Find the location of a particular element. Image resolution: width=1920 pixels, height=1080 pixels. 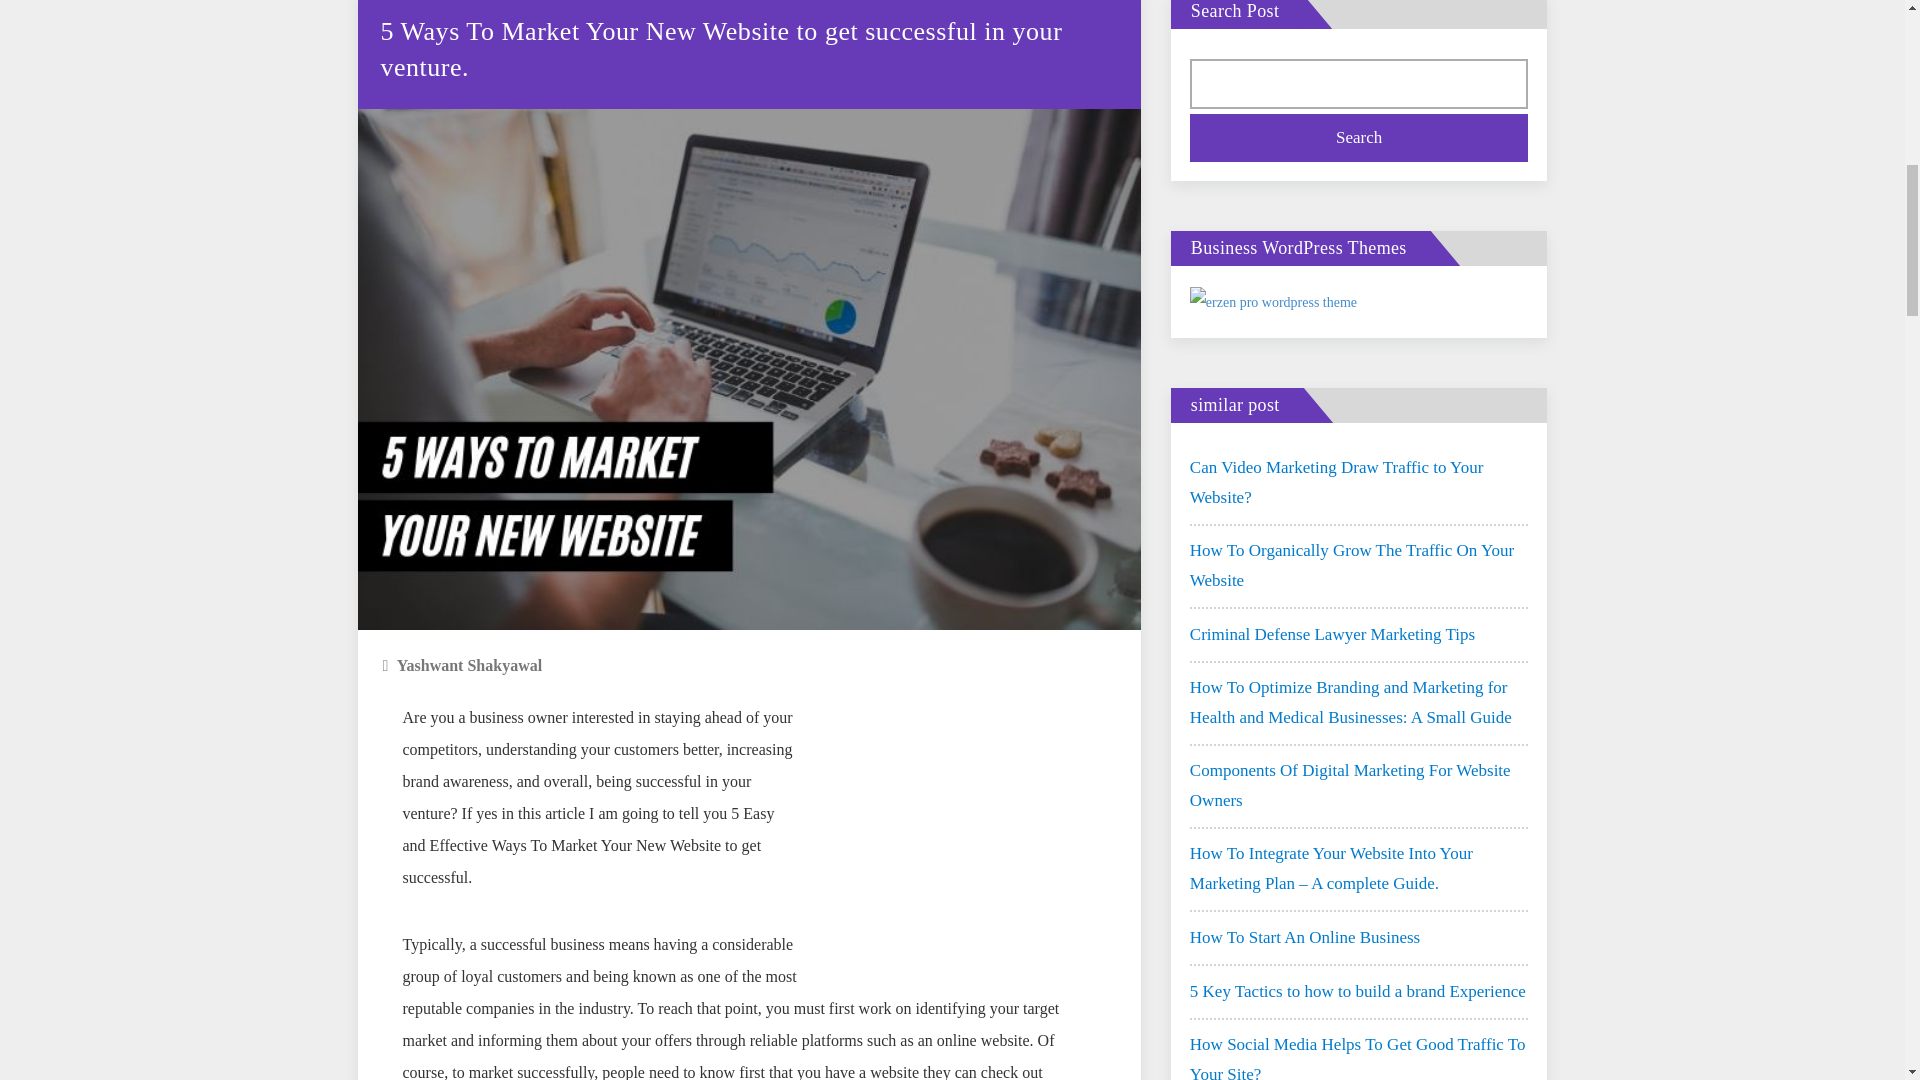

Search is located at coordinates (1359, 138).